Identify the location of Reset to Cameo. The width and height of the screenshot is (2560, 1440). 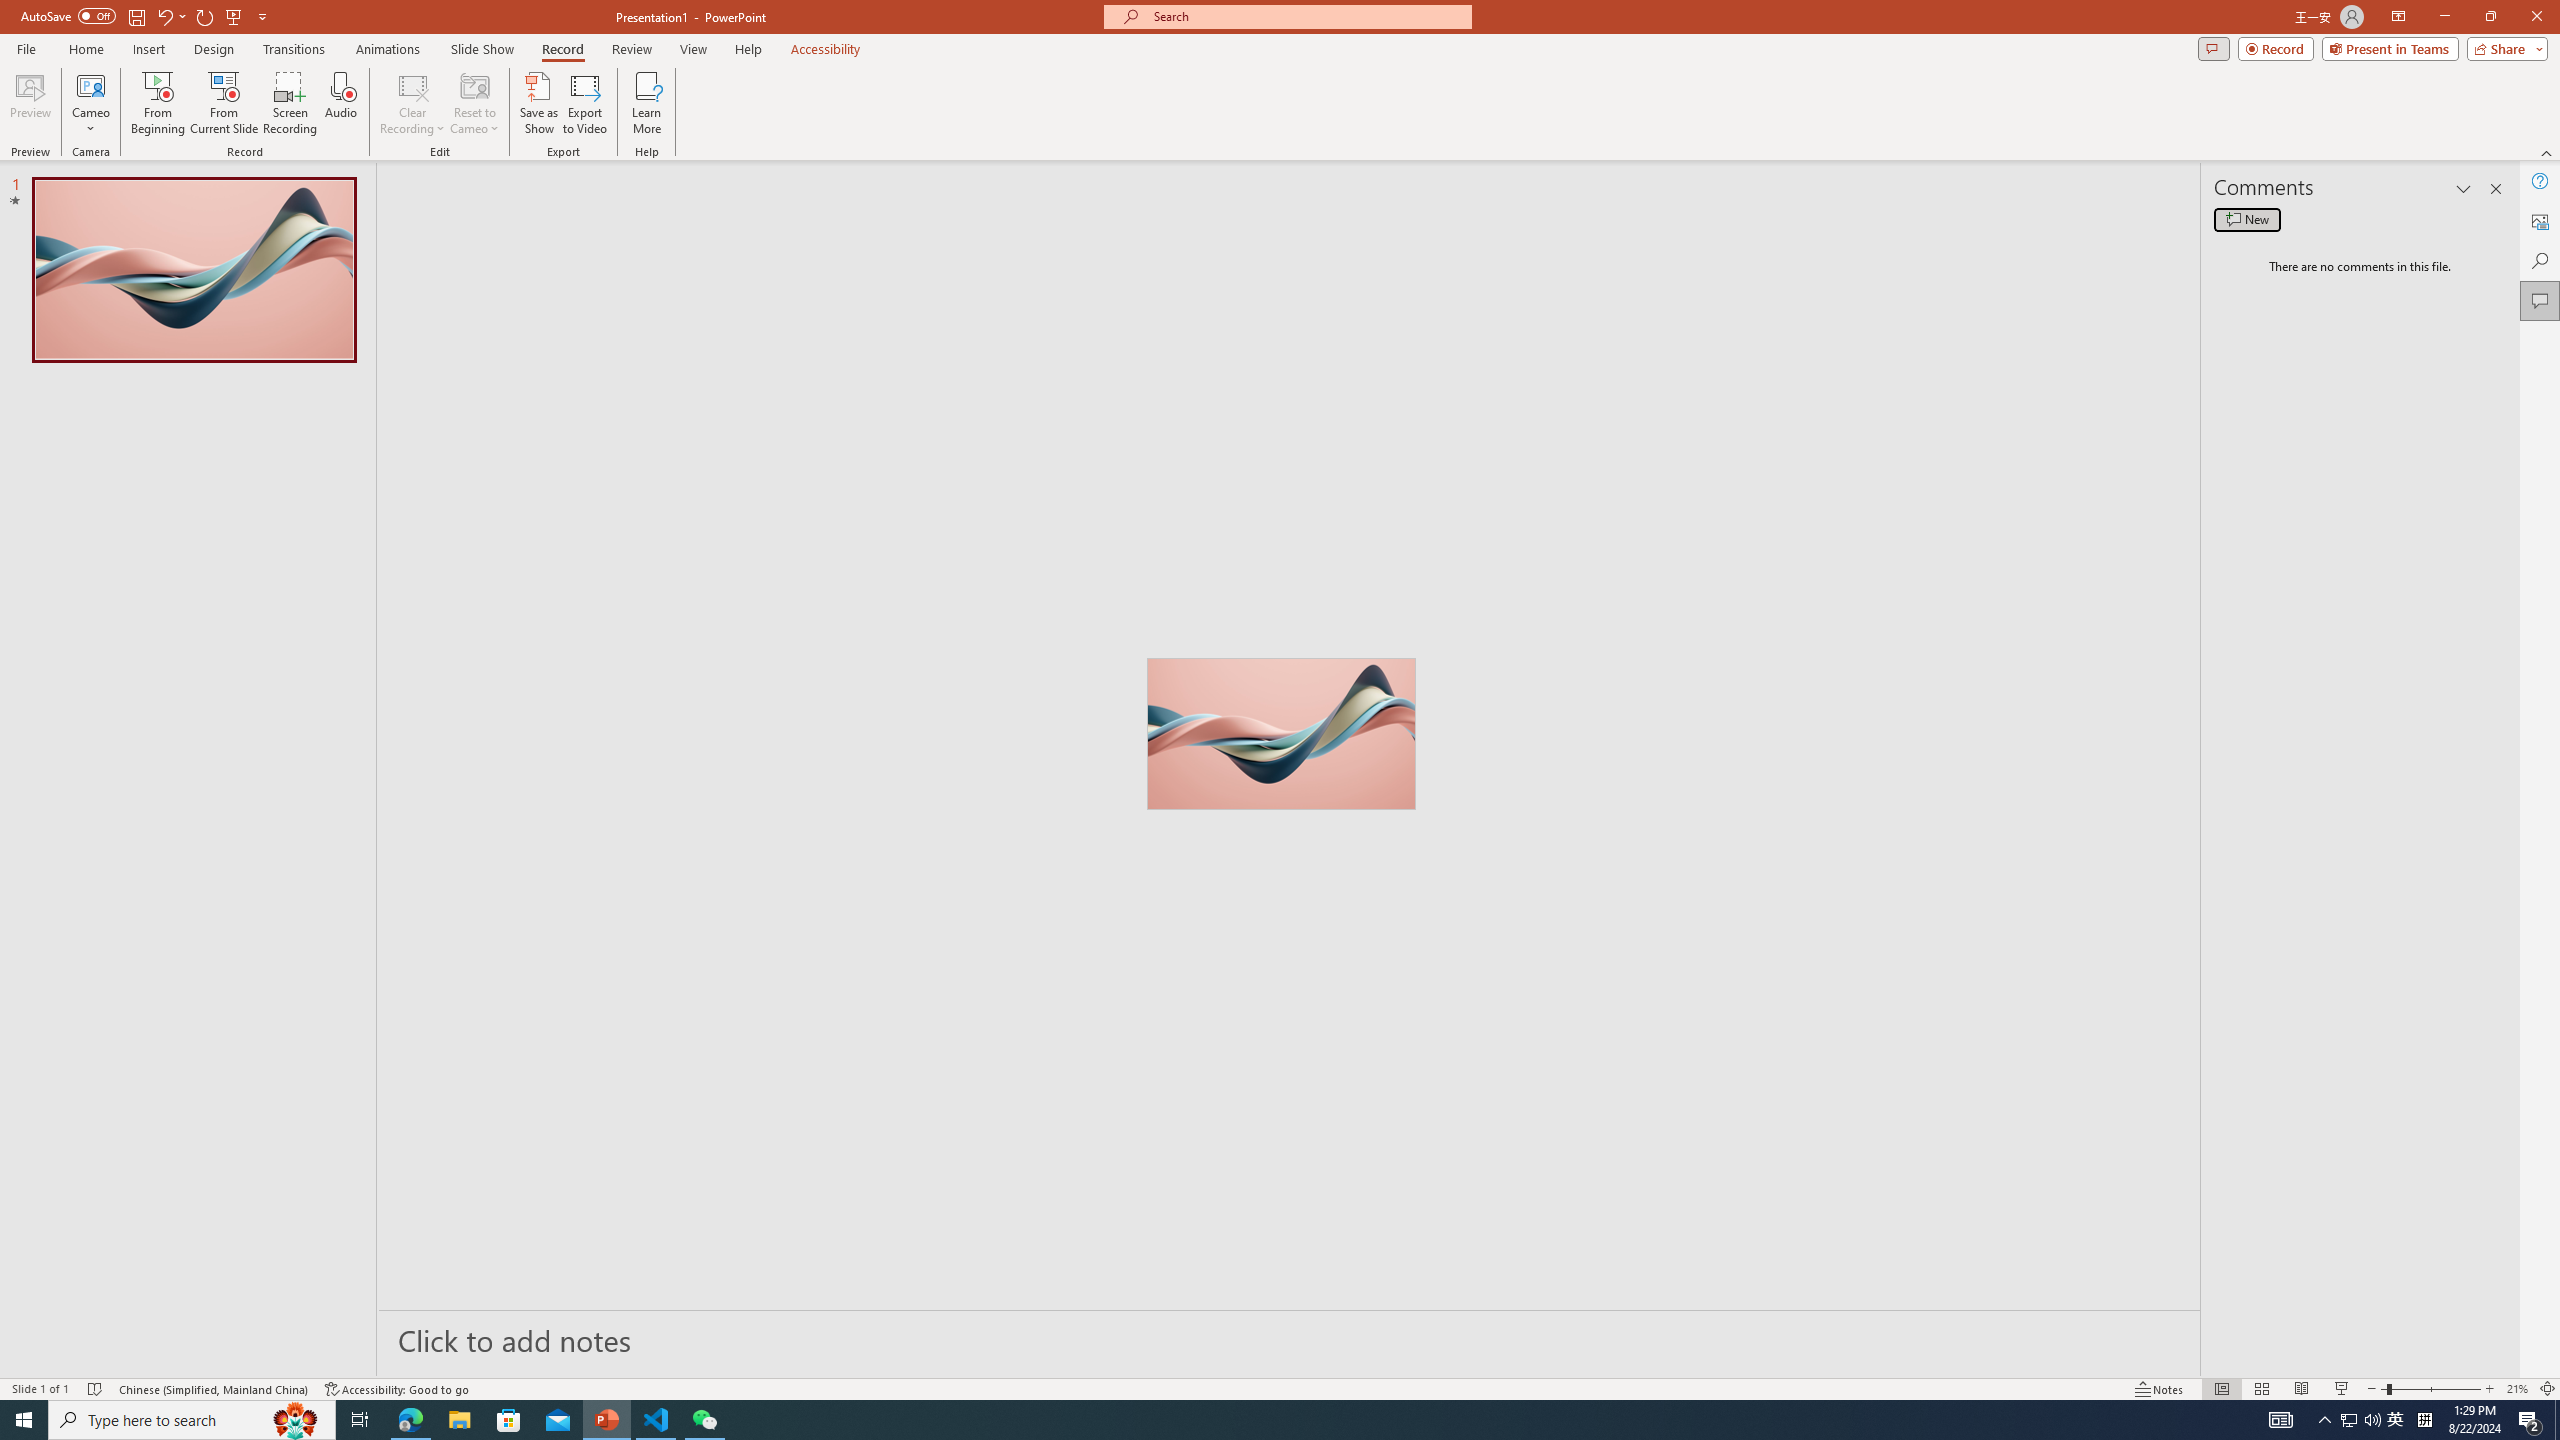
(474, 103).